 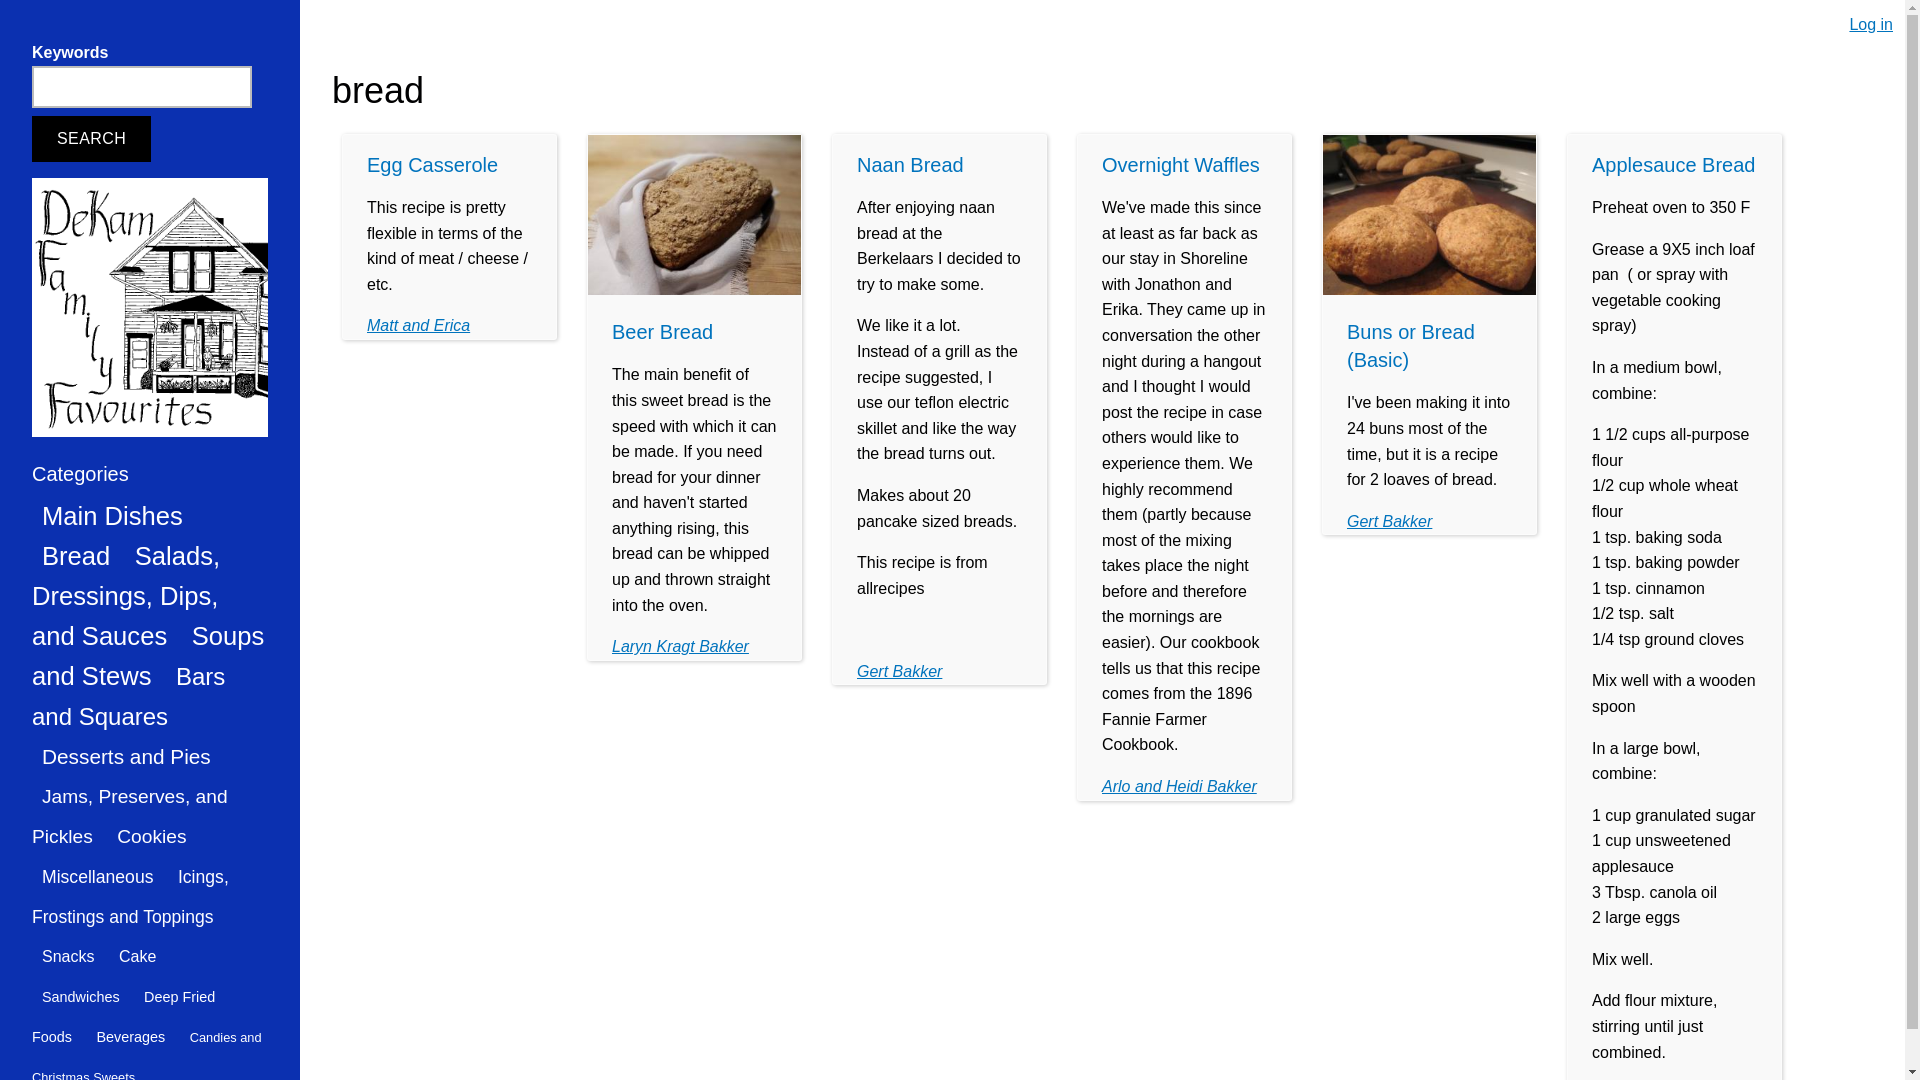 I want to click on Soups and Stews, so click(x=148, y=656).